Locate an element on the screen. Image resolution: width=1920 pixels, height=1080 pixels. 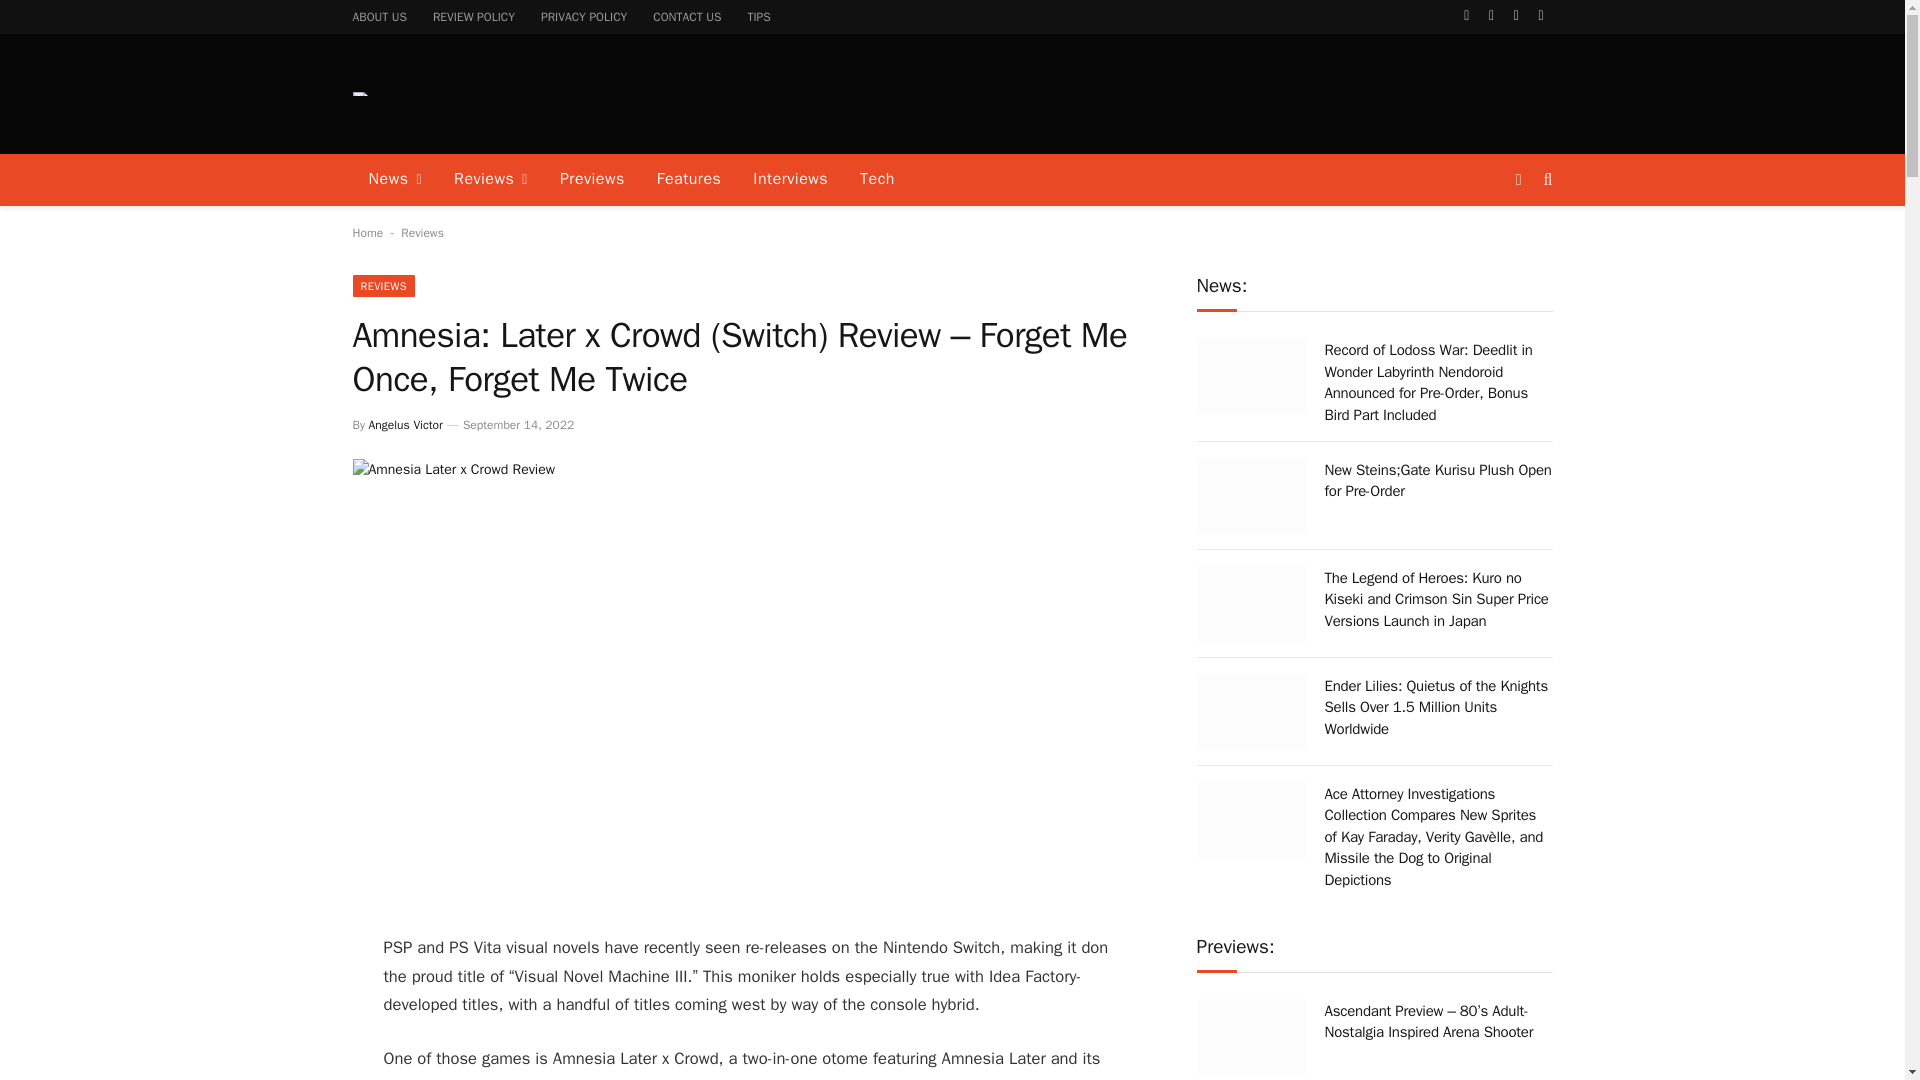
Switch to Dark Design - easier on eyes. is located at coordinates (1518, 179).